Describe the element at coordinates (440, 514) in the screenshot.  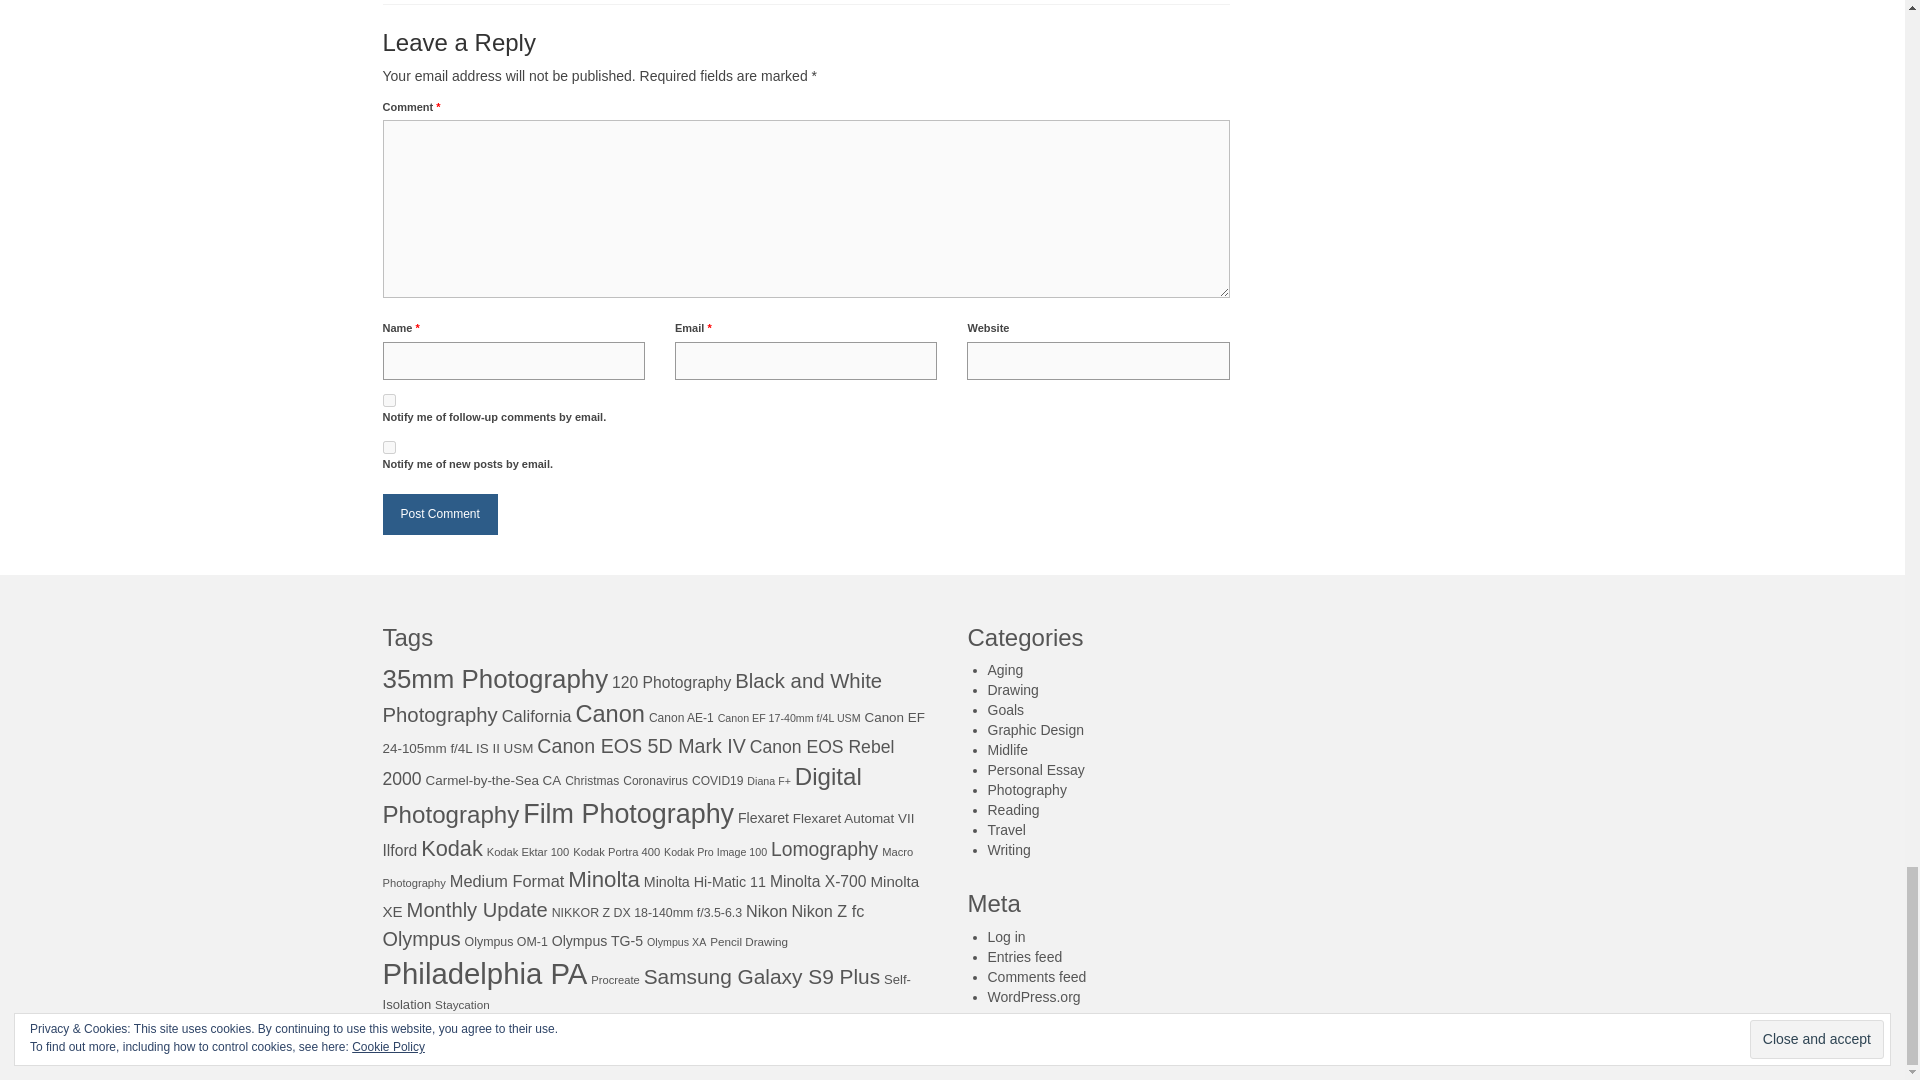
I see `Post Comment` at that location.